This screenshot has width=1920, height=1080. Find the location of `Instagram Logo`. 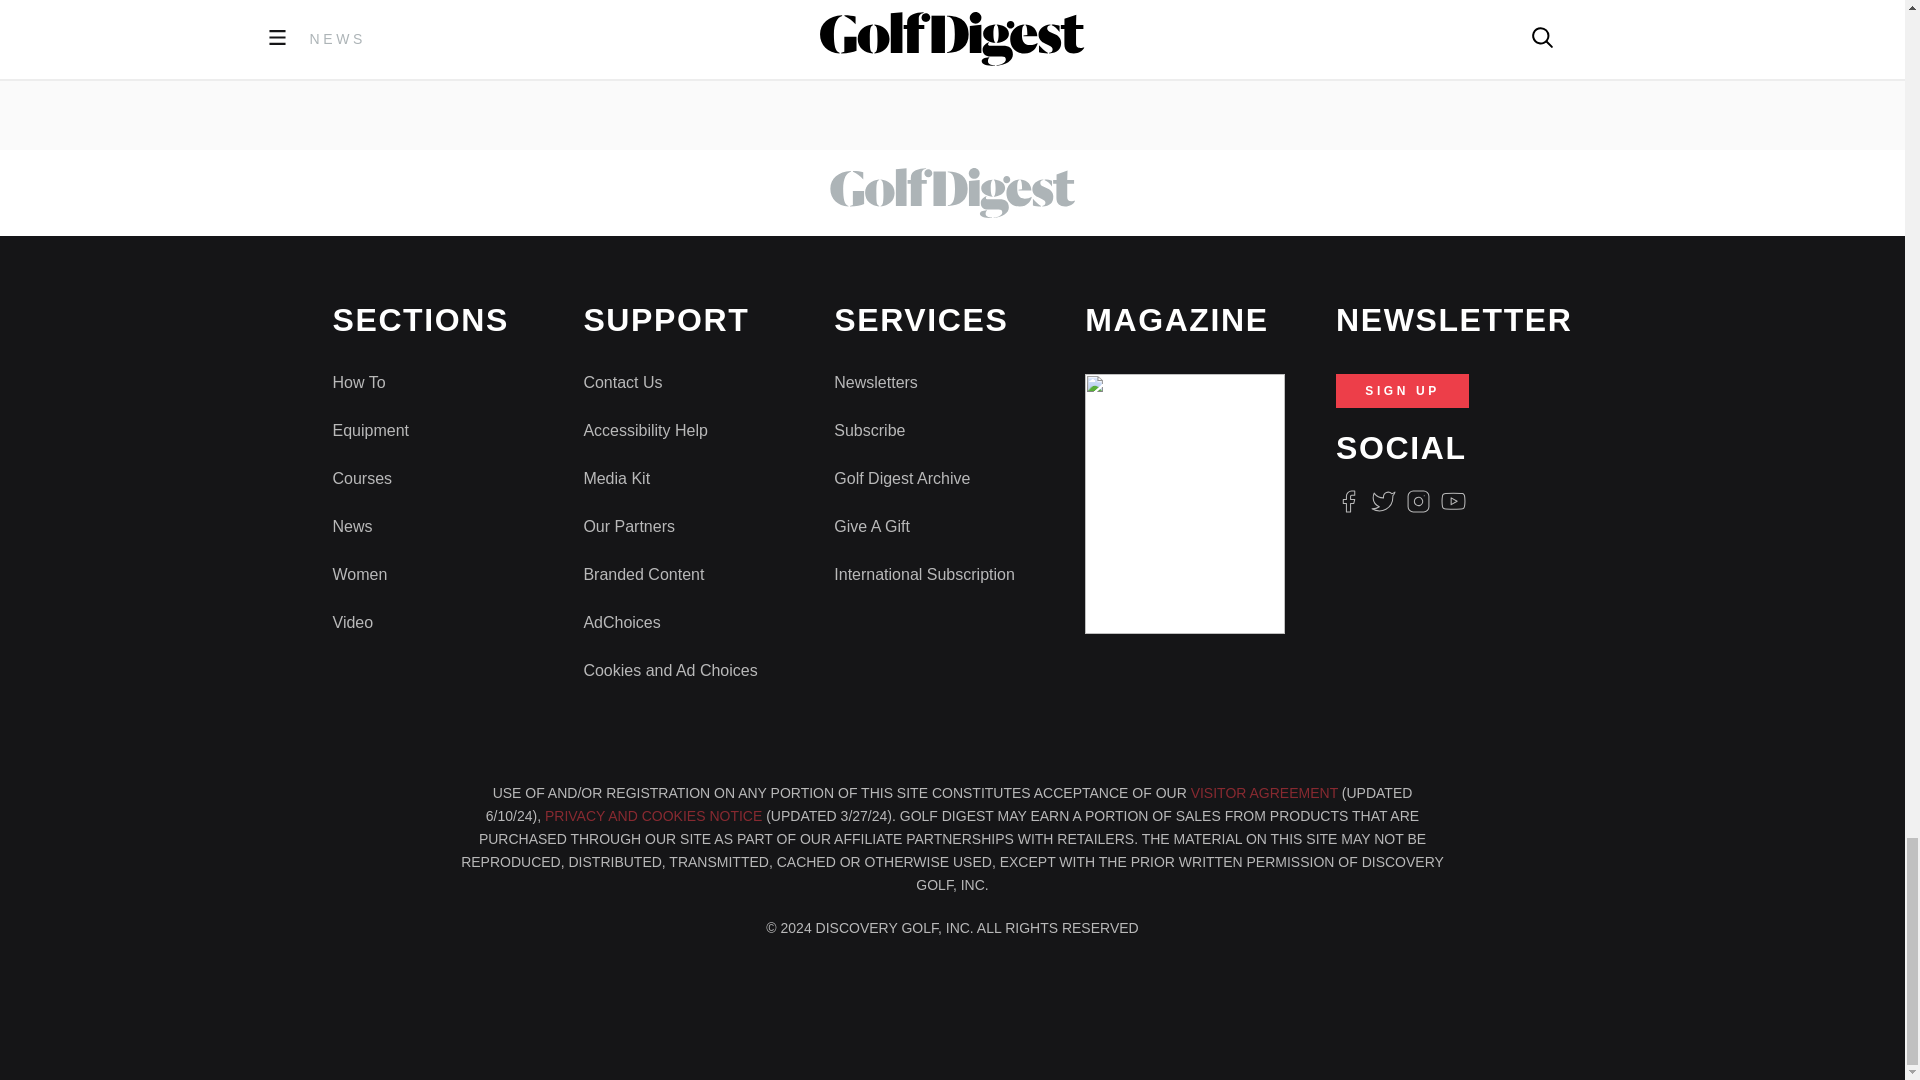

Instagram Logo is located at coordinates (1418, 502).